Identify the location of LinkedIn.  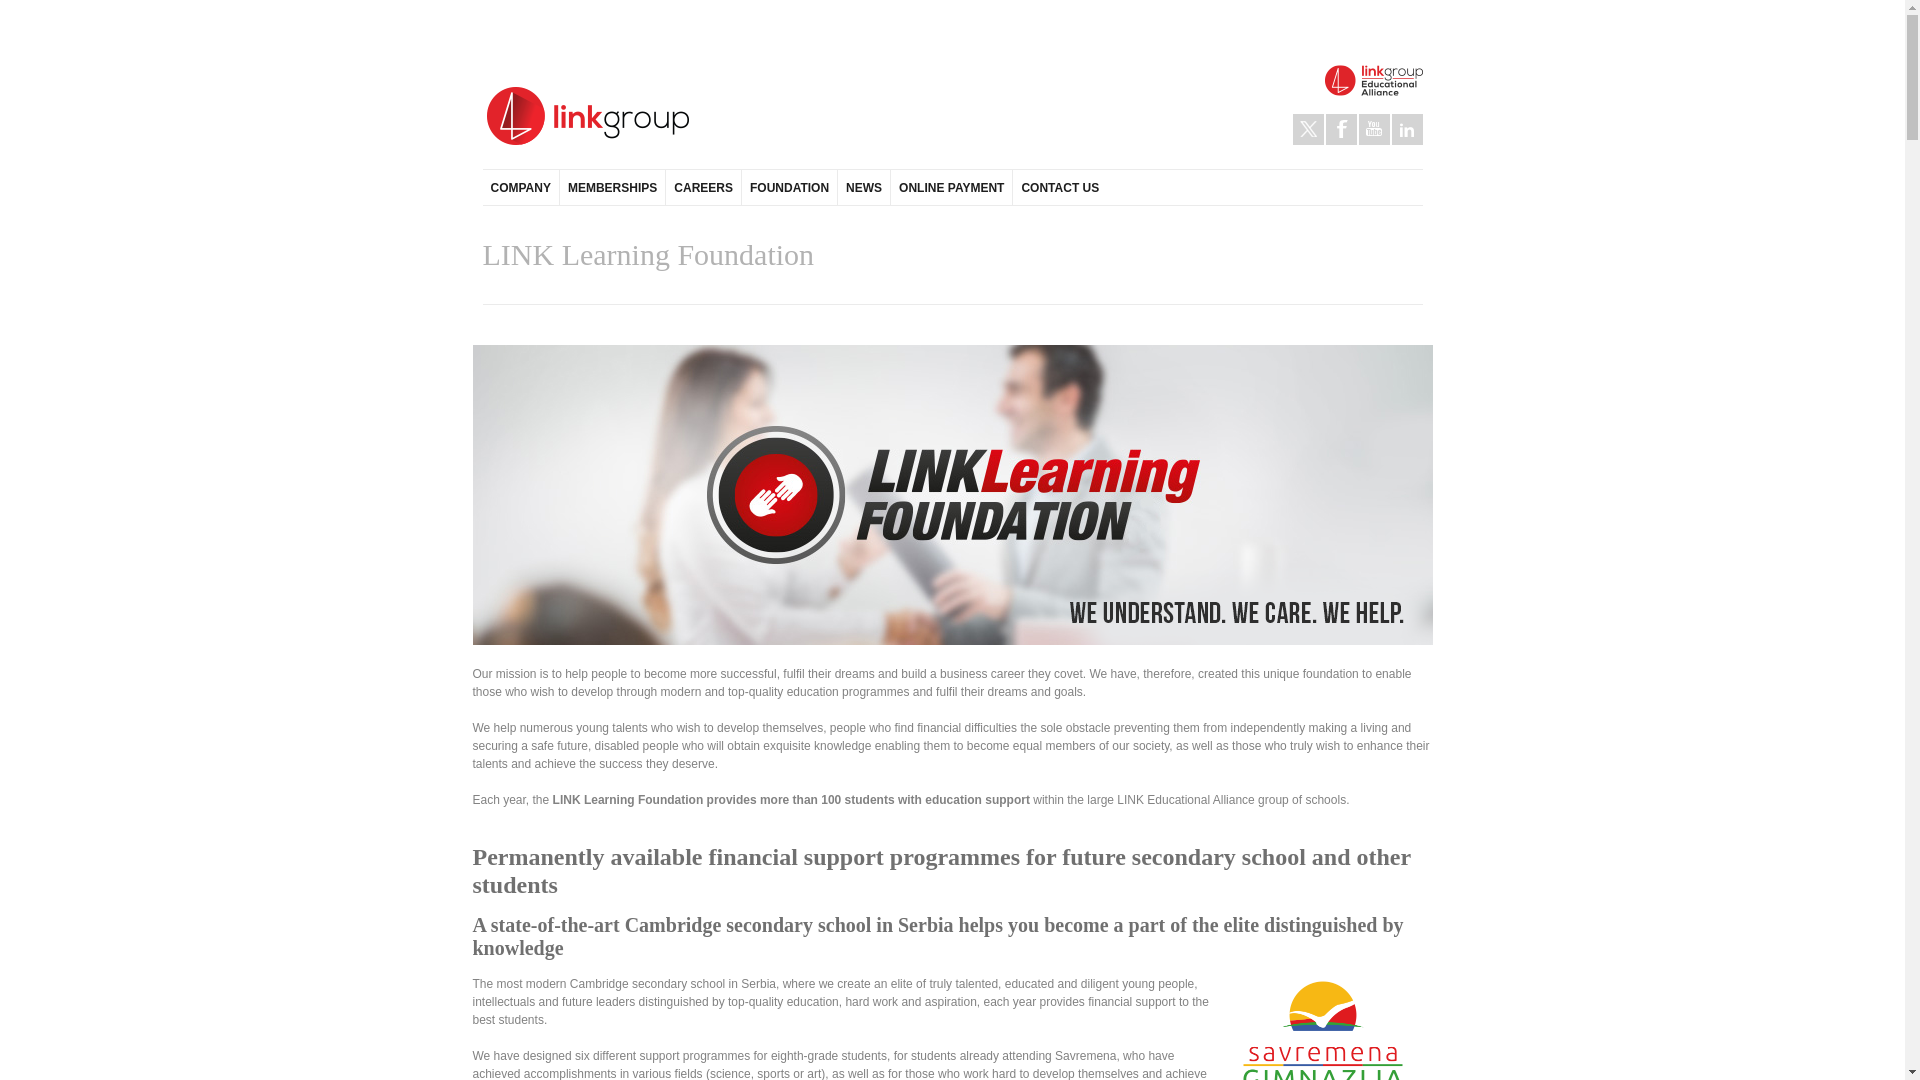
(1407, 129).